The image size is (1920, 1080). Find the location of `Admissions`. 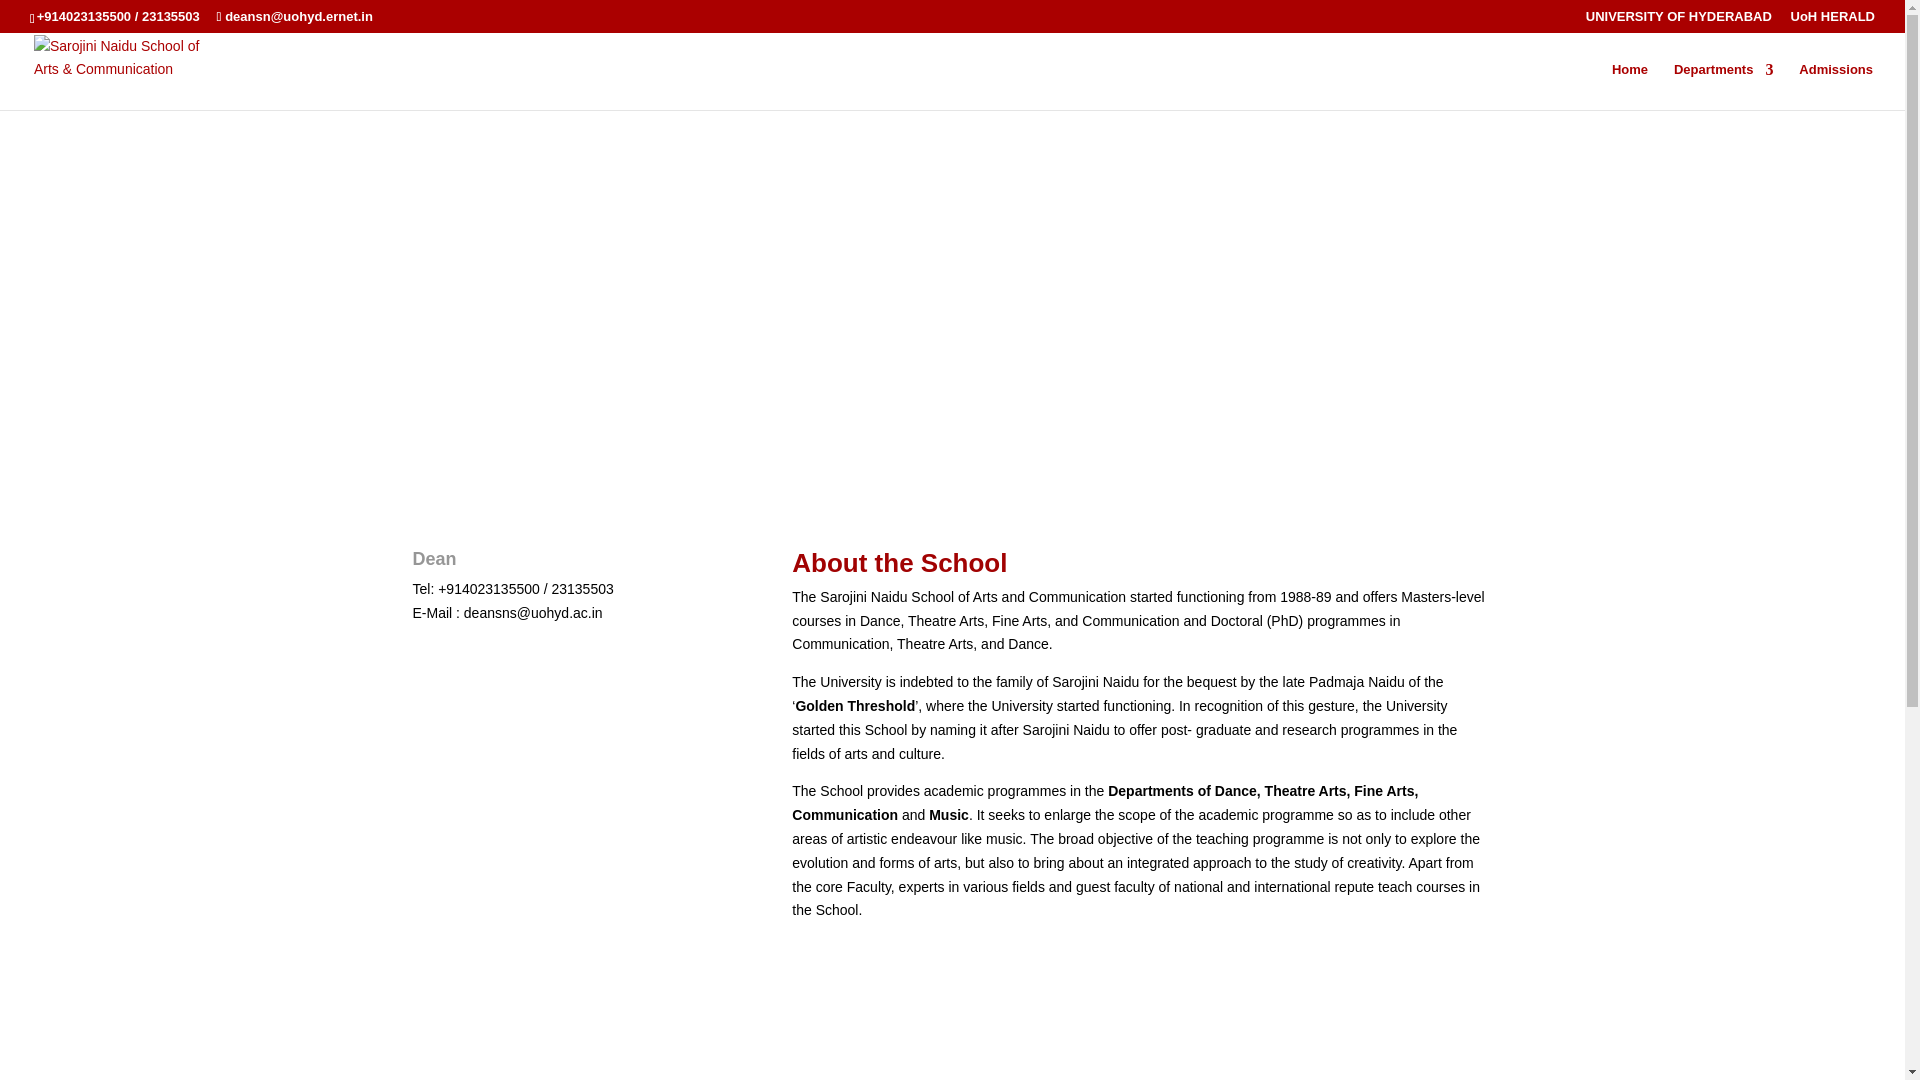

Admissions is located at coordinates (1836, 86).